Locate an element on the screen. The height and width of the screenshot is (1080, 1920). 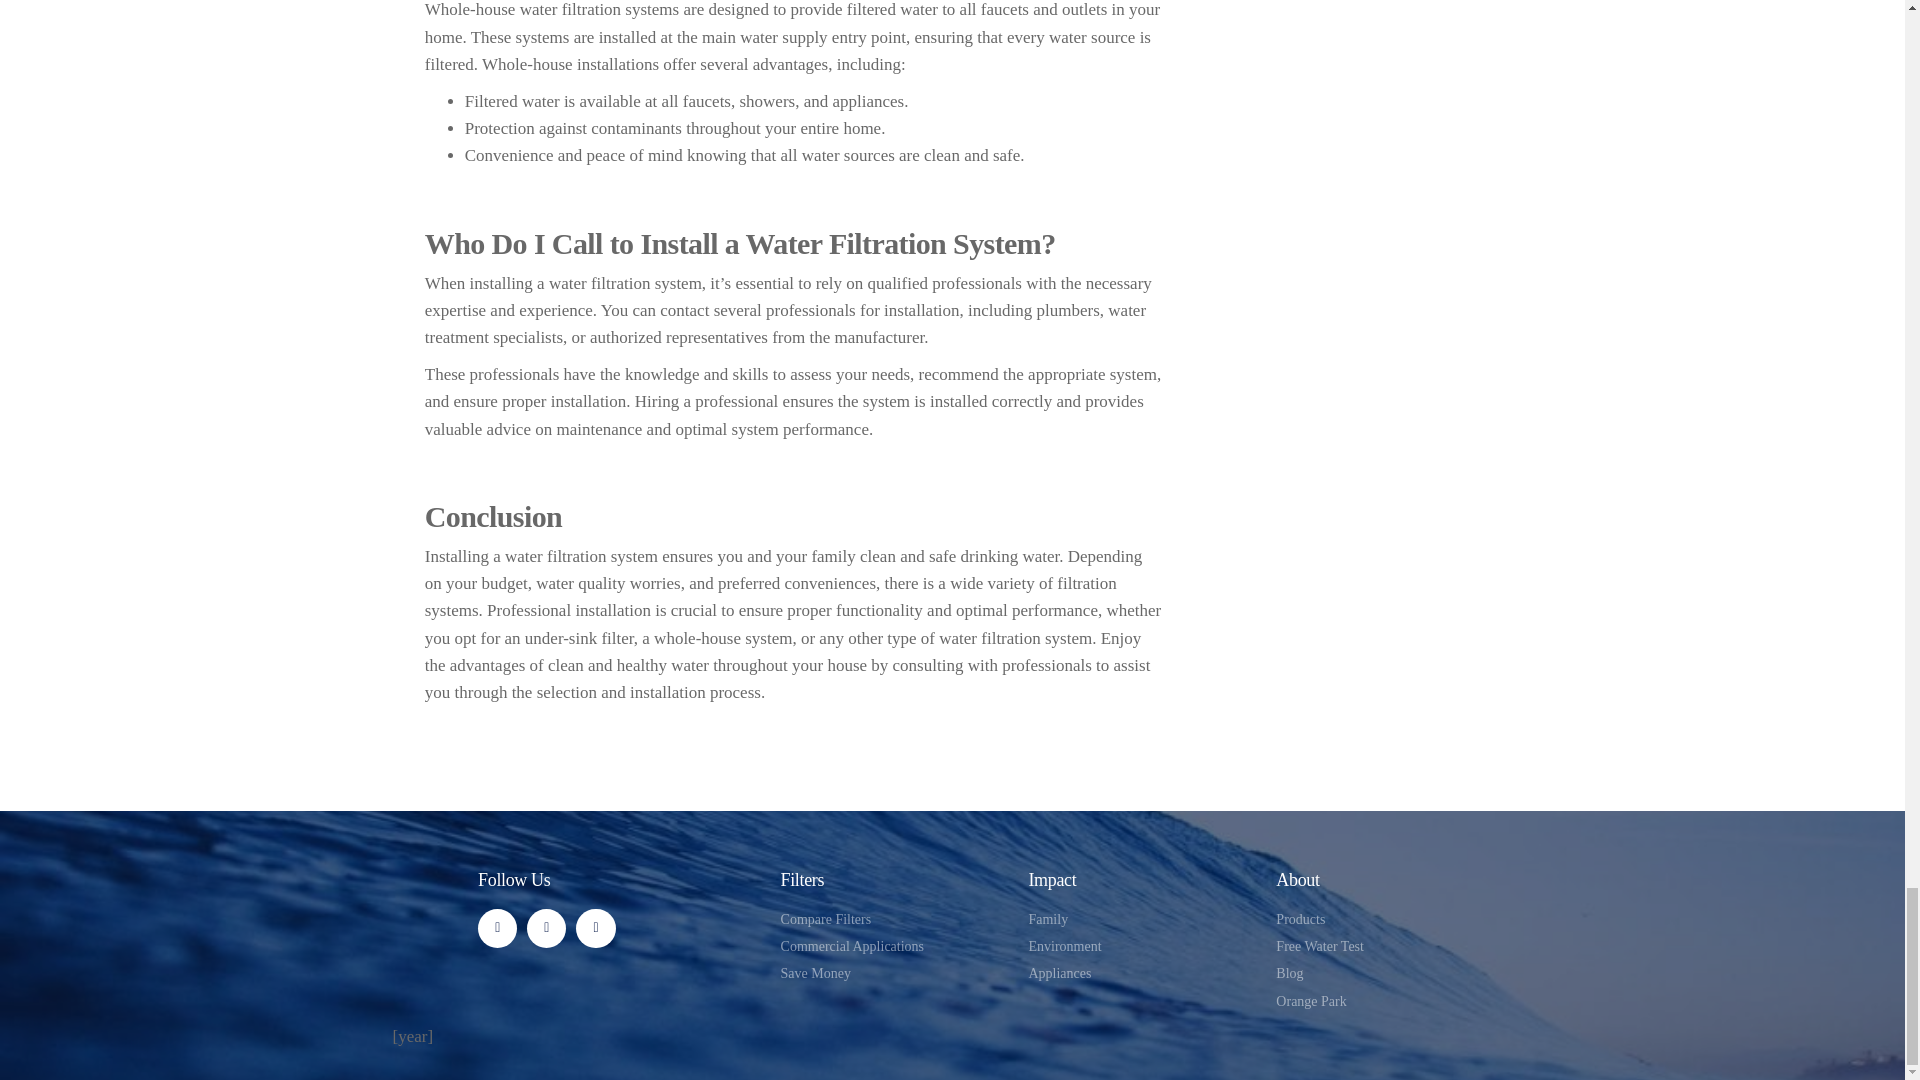
Products is located at coordinates (1388, 920).